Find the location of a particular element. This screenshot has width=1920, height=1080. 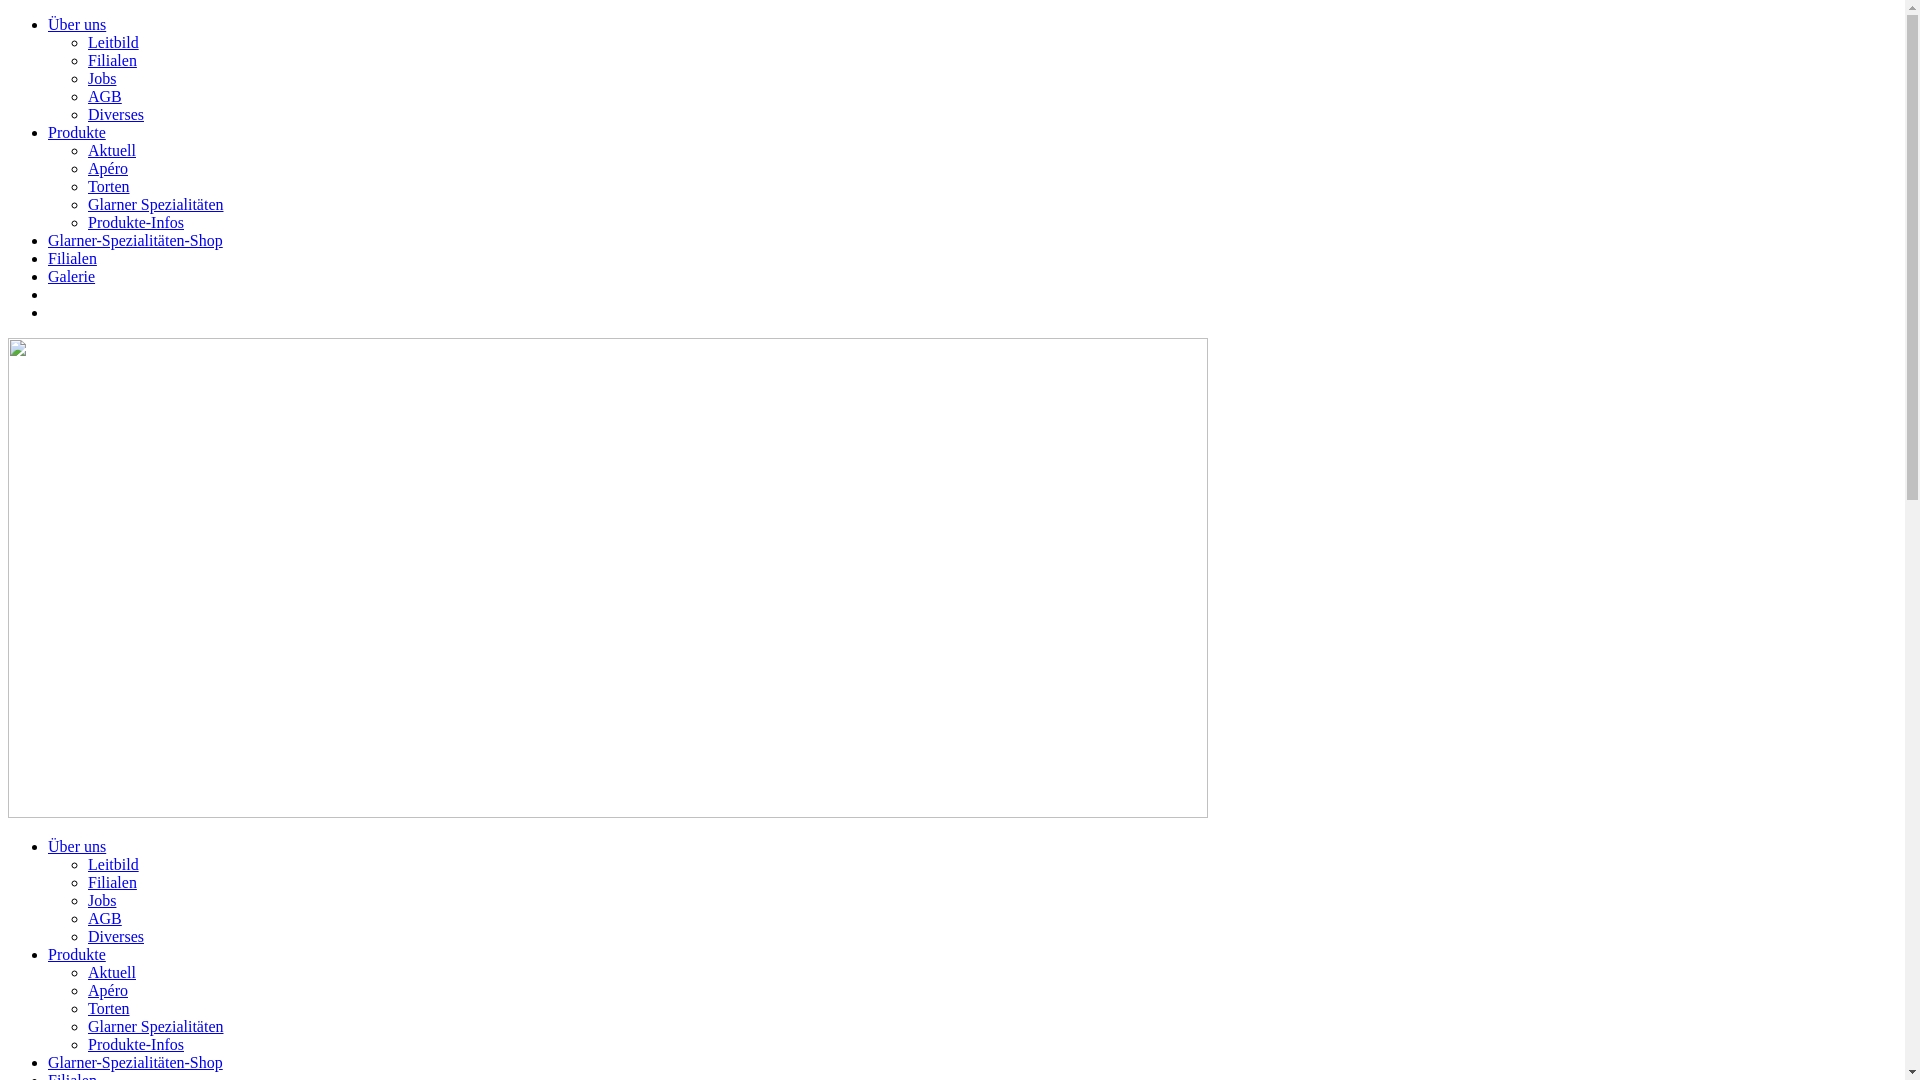

Diverses is located at coordinates (116, 936).